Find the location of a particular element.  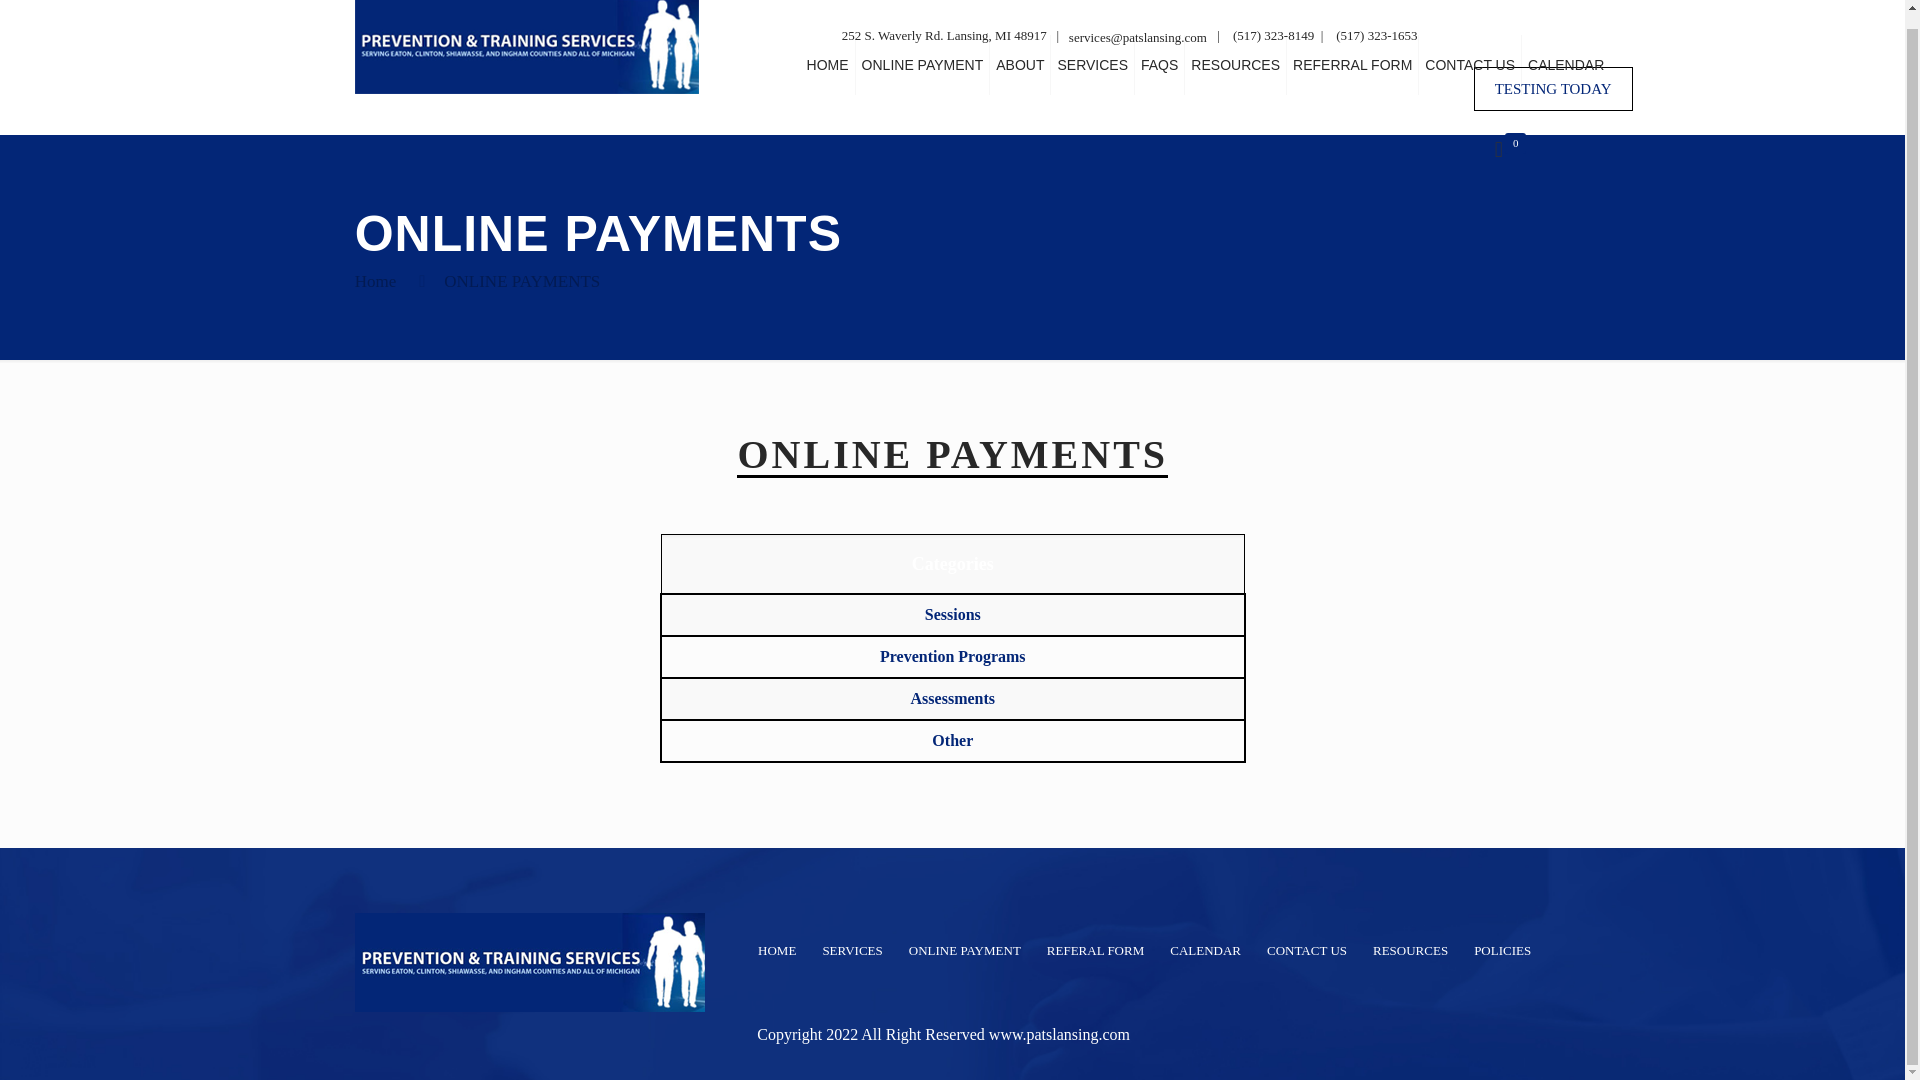

SERVICES is located at coordinates (1092, 65).